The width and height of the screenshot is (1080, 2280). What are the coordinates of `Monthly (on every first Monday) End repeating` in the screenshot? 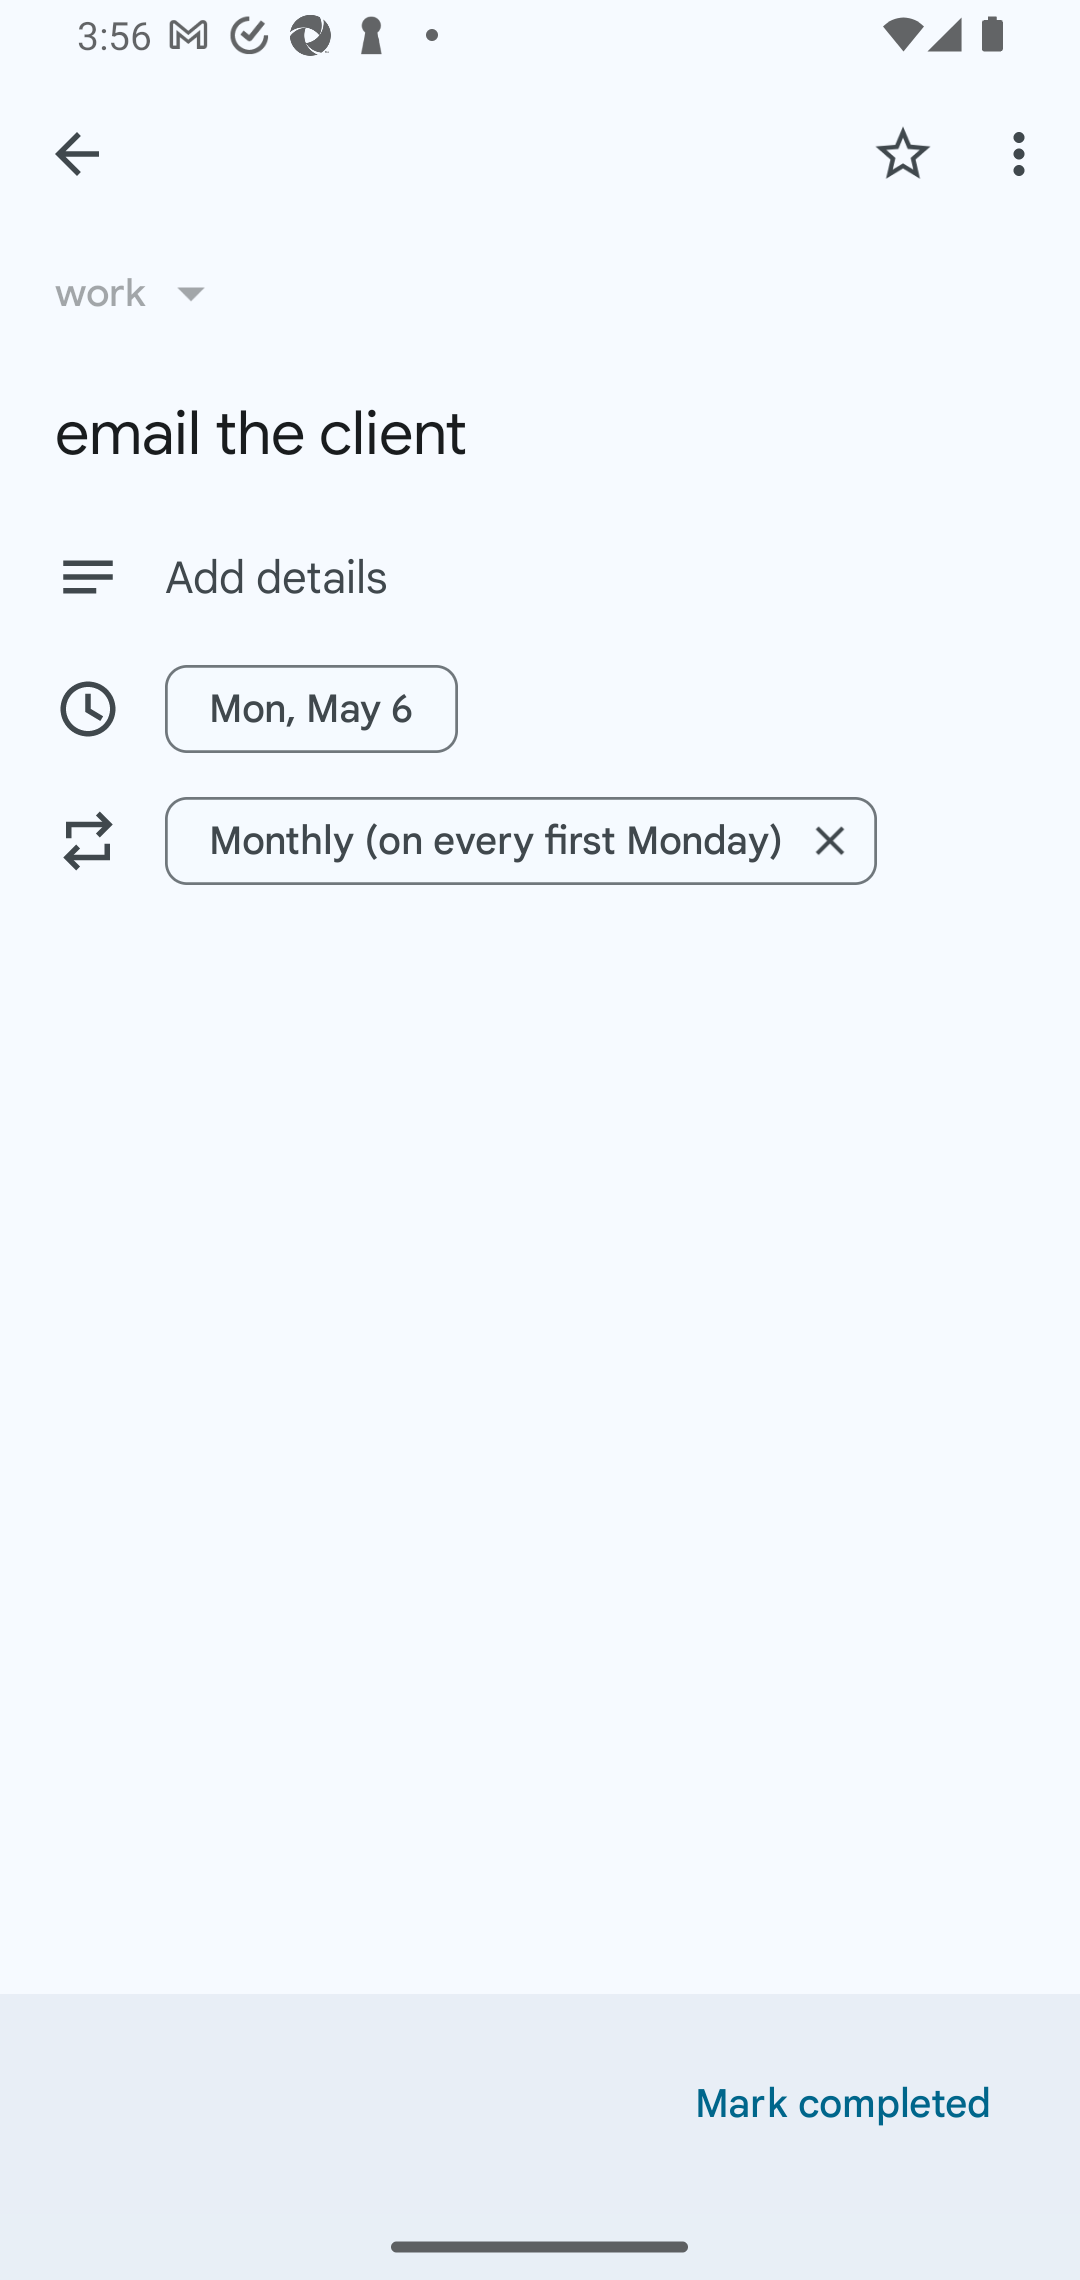 It's located at (520, 841).